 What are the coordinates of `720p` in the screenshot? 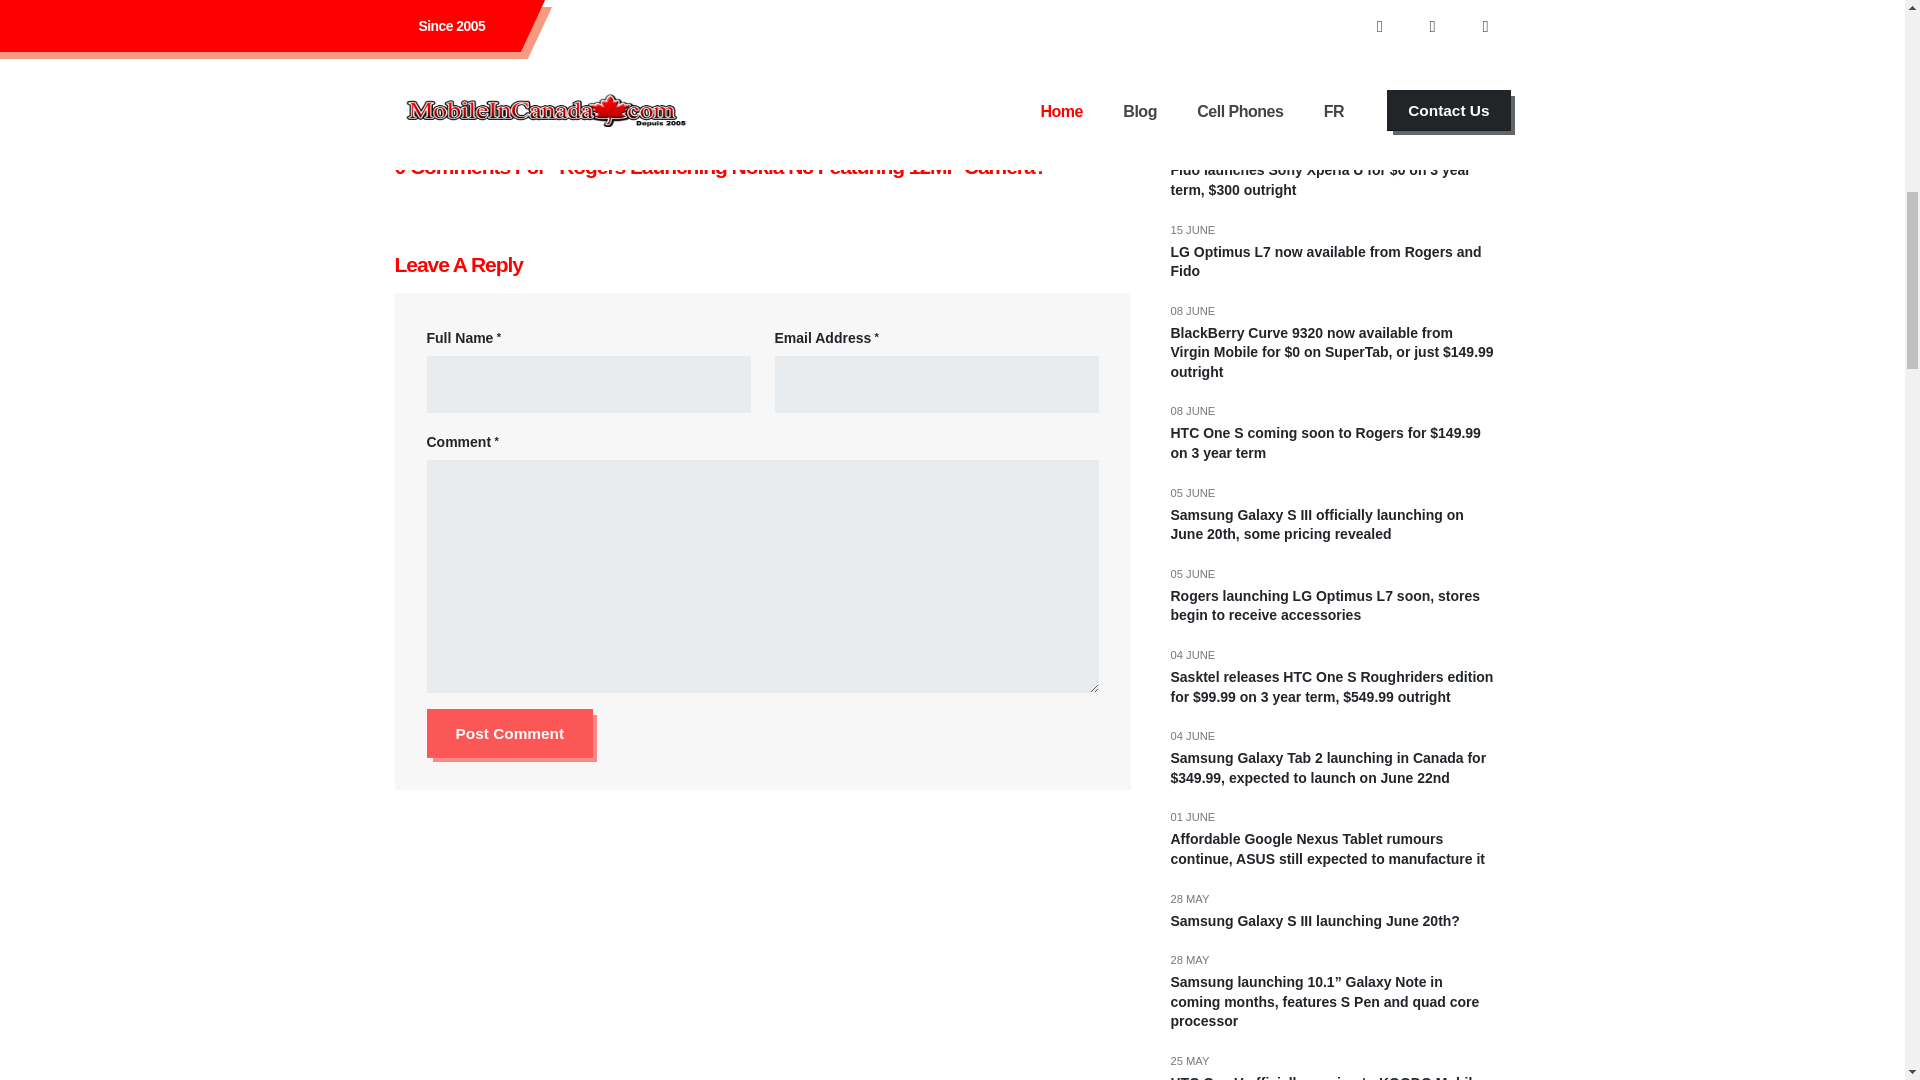 It's located at (1022, 18).